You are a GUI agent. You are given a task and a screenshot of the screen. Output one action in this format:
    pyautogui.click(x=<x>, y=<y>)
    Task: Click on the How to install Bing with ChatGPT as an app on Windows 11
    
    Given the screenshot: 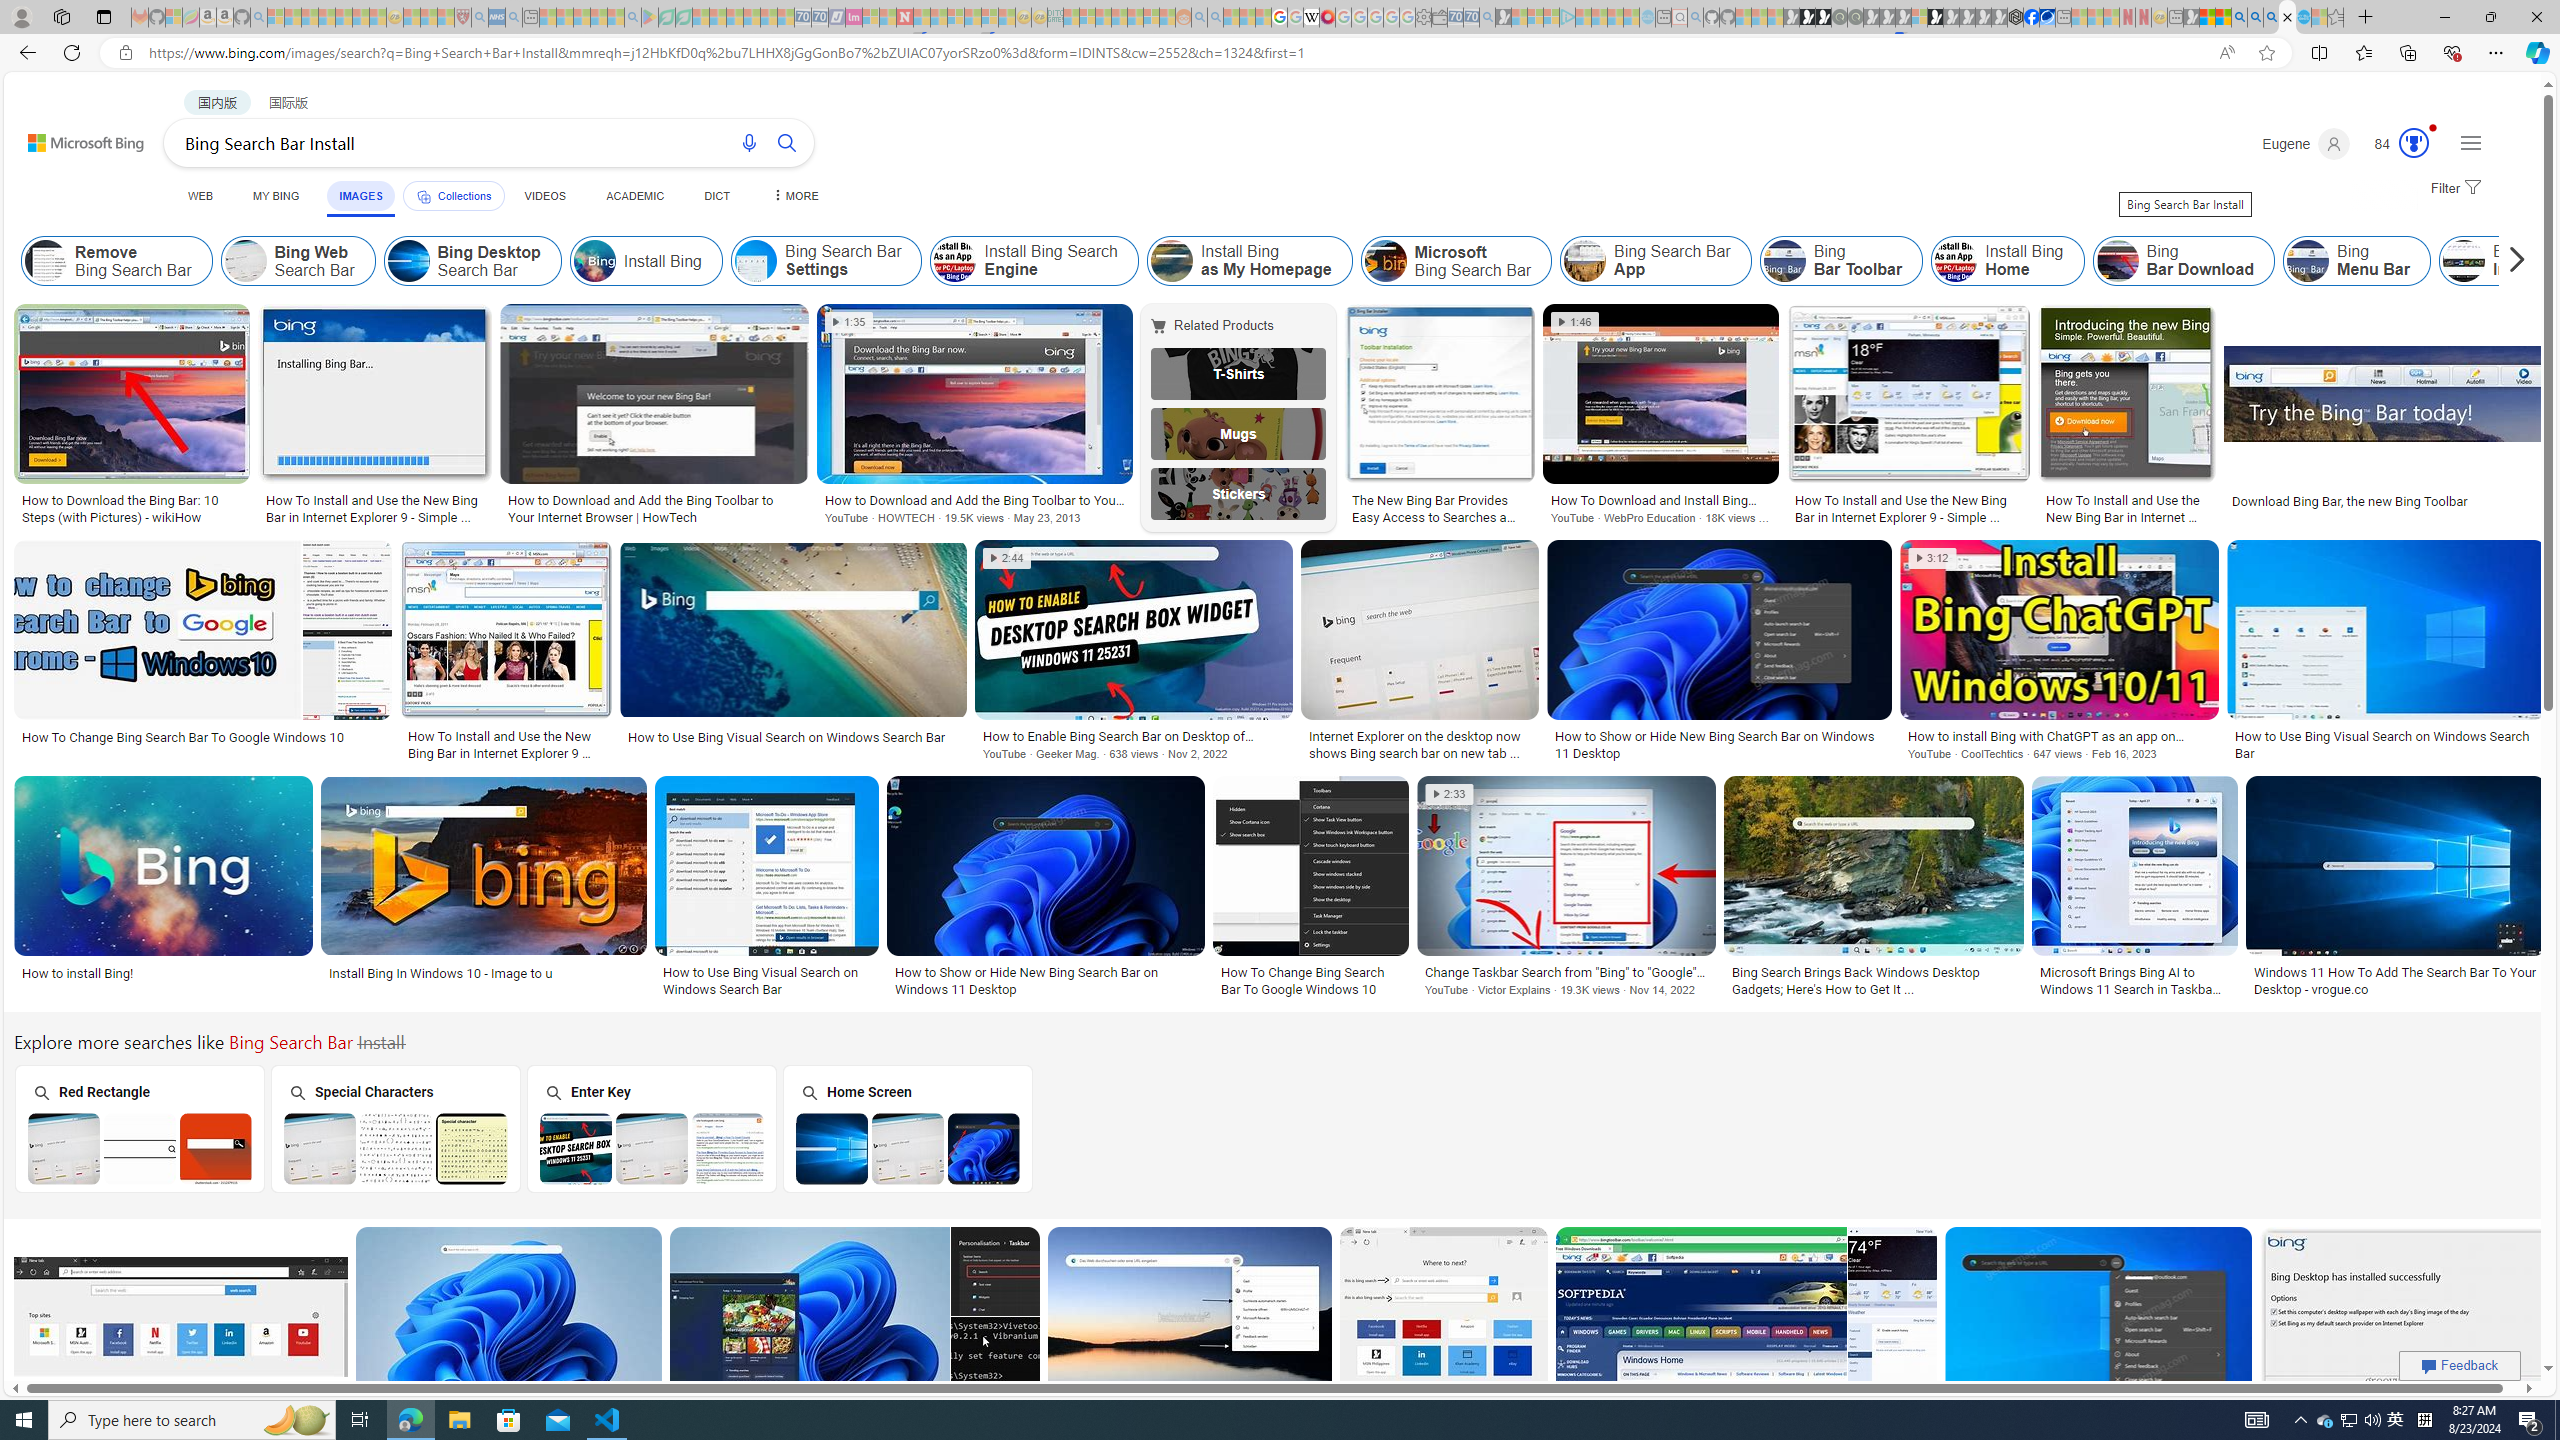 What is the action you would take?
    pyautogui.click(x=2059, y=736)
    